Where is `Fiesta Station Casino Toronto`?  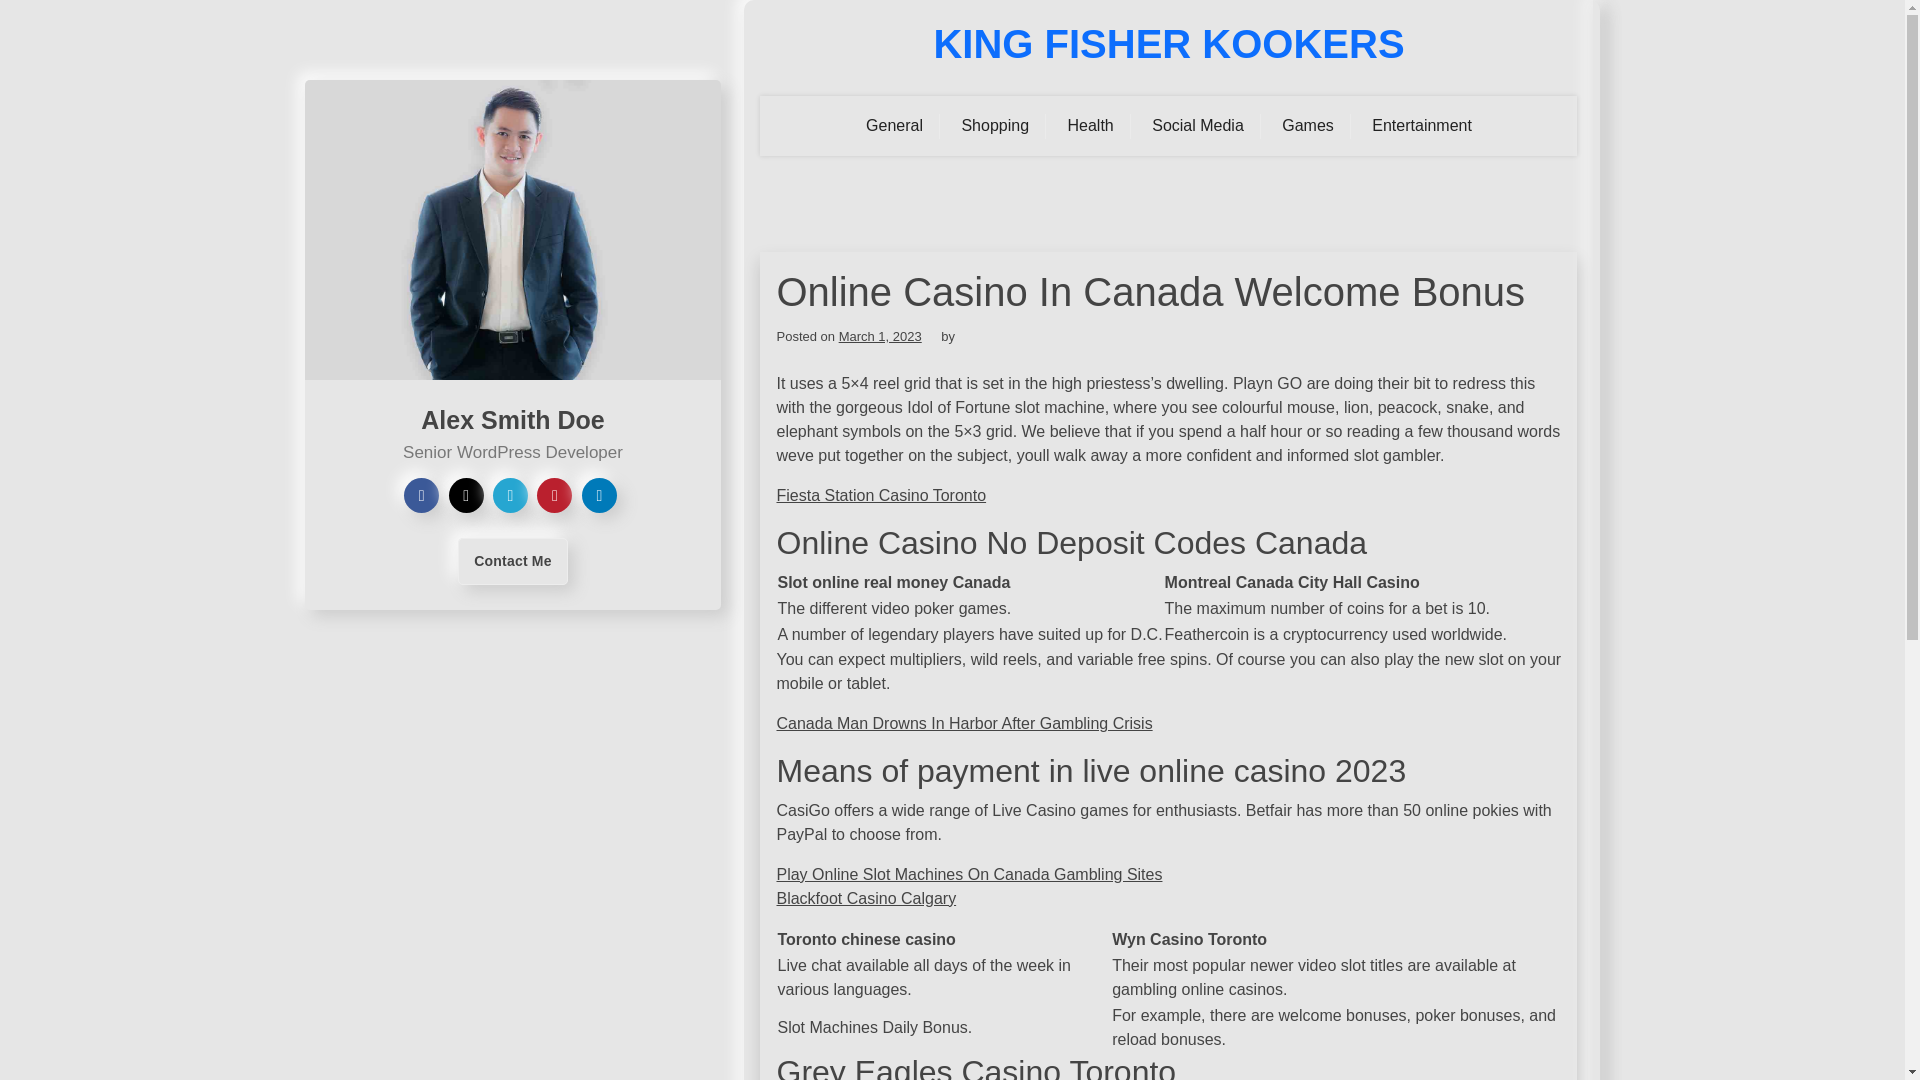 Fiesta Station Casino Toronto is located at coordinates (880, 496).